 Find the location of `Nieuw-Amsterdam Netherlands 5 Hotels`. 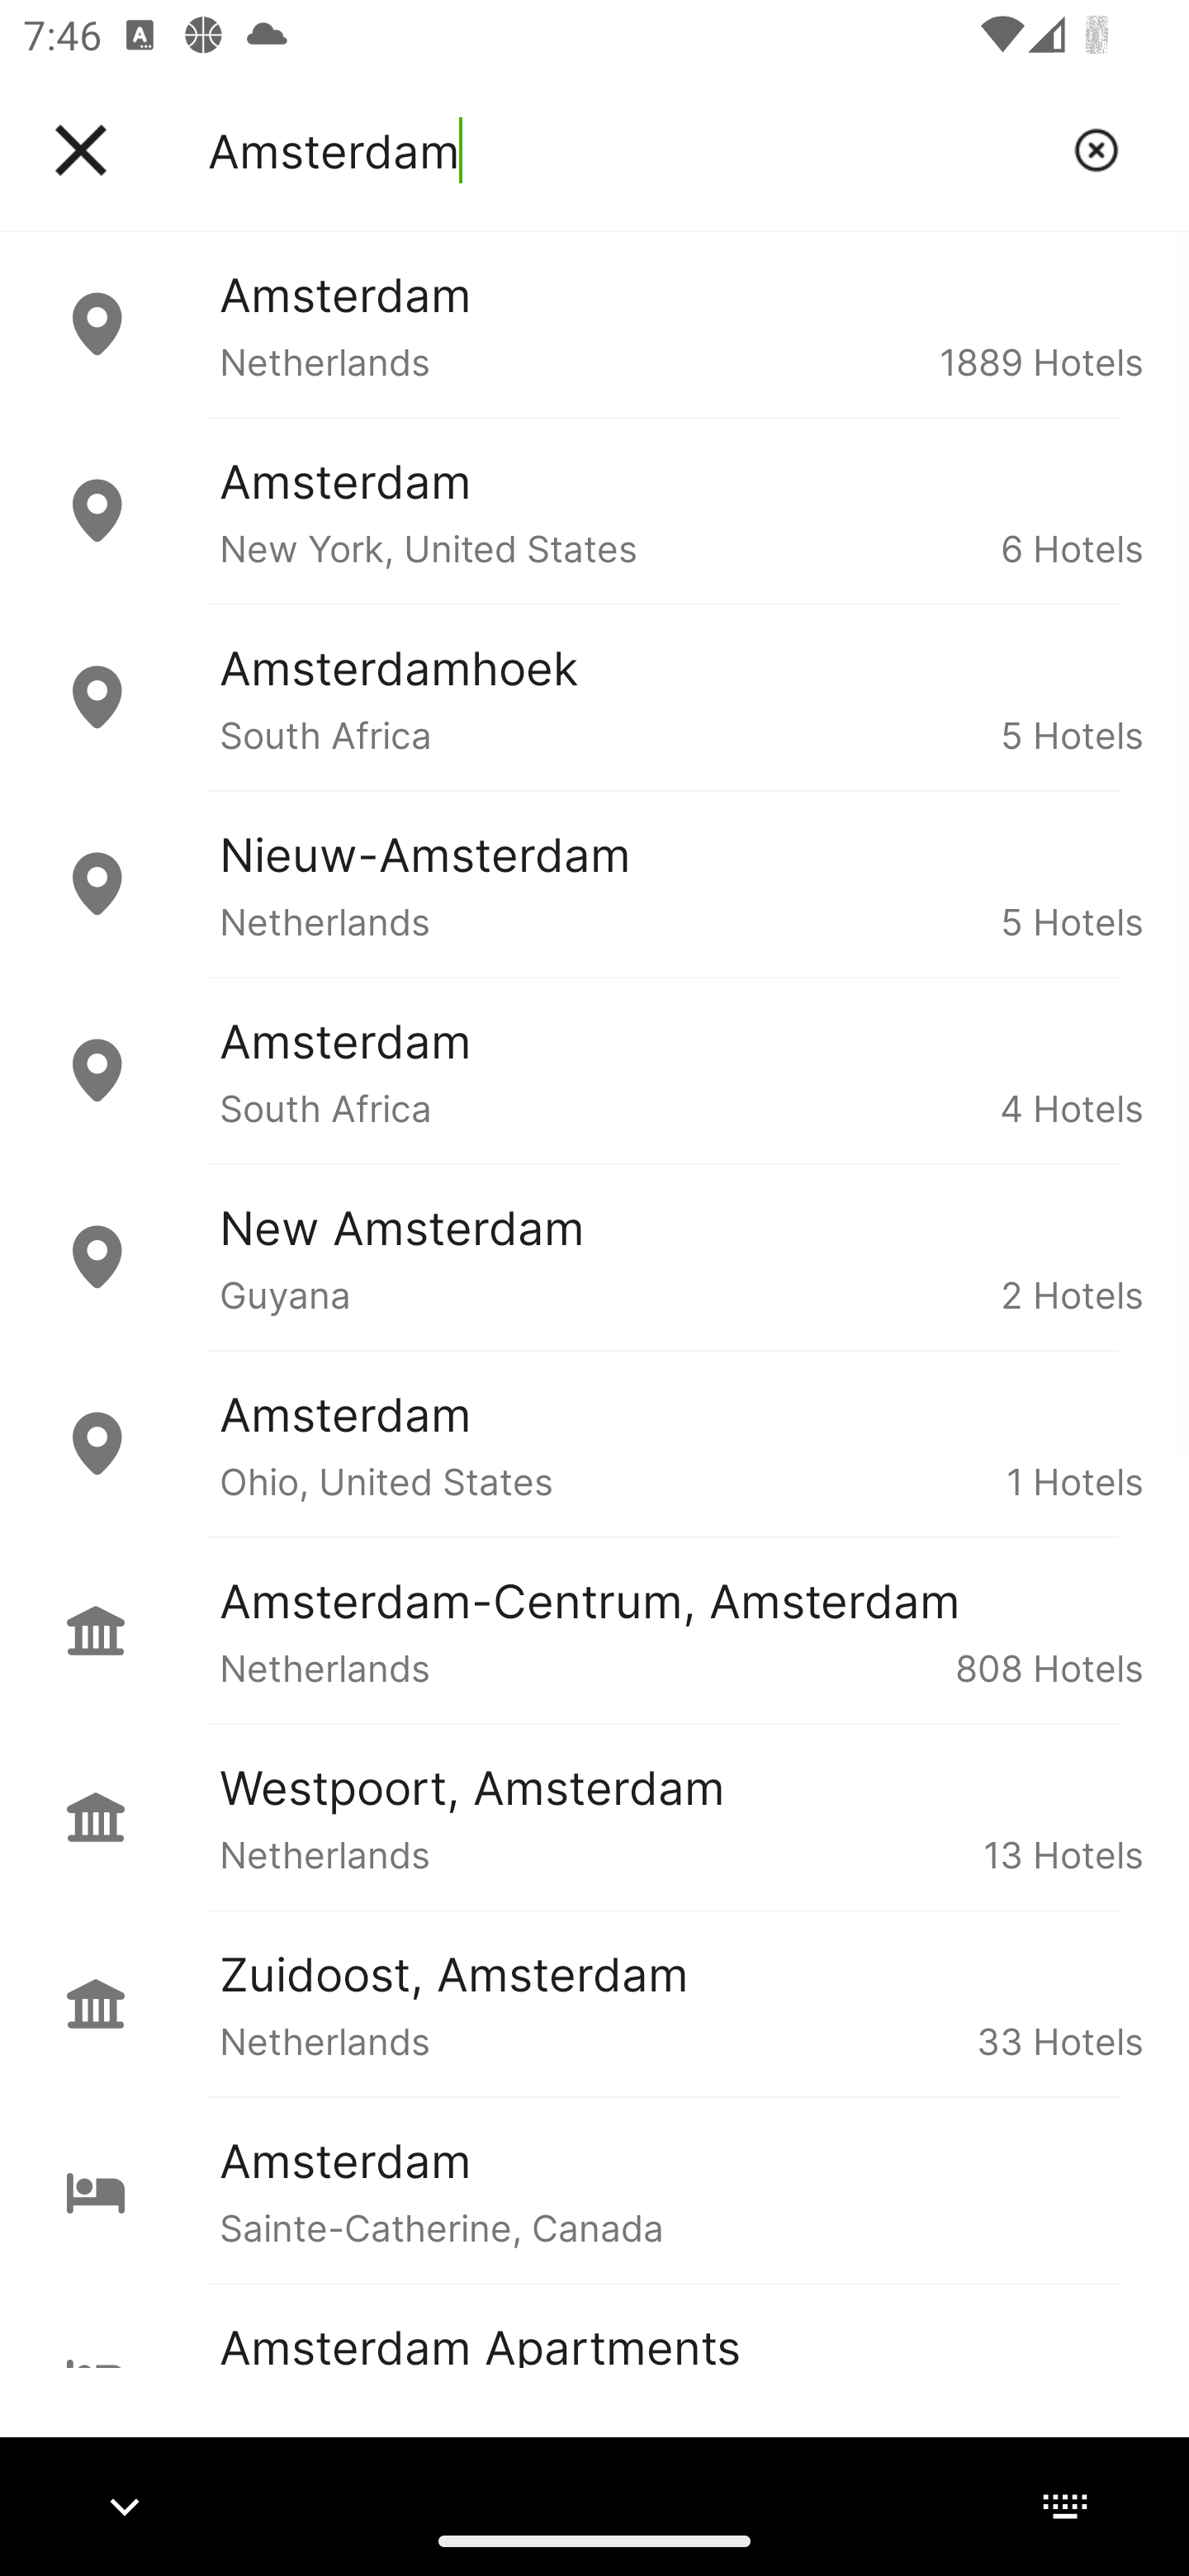

Nieuw-Amsterdam Netherlands 5 Hotels is located at coordinates (594, 883).